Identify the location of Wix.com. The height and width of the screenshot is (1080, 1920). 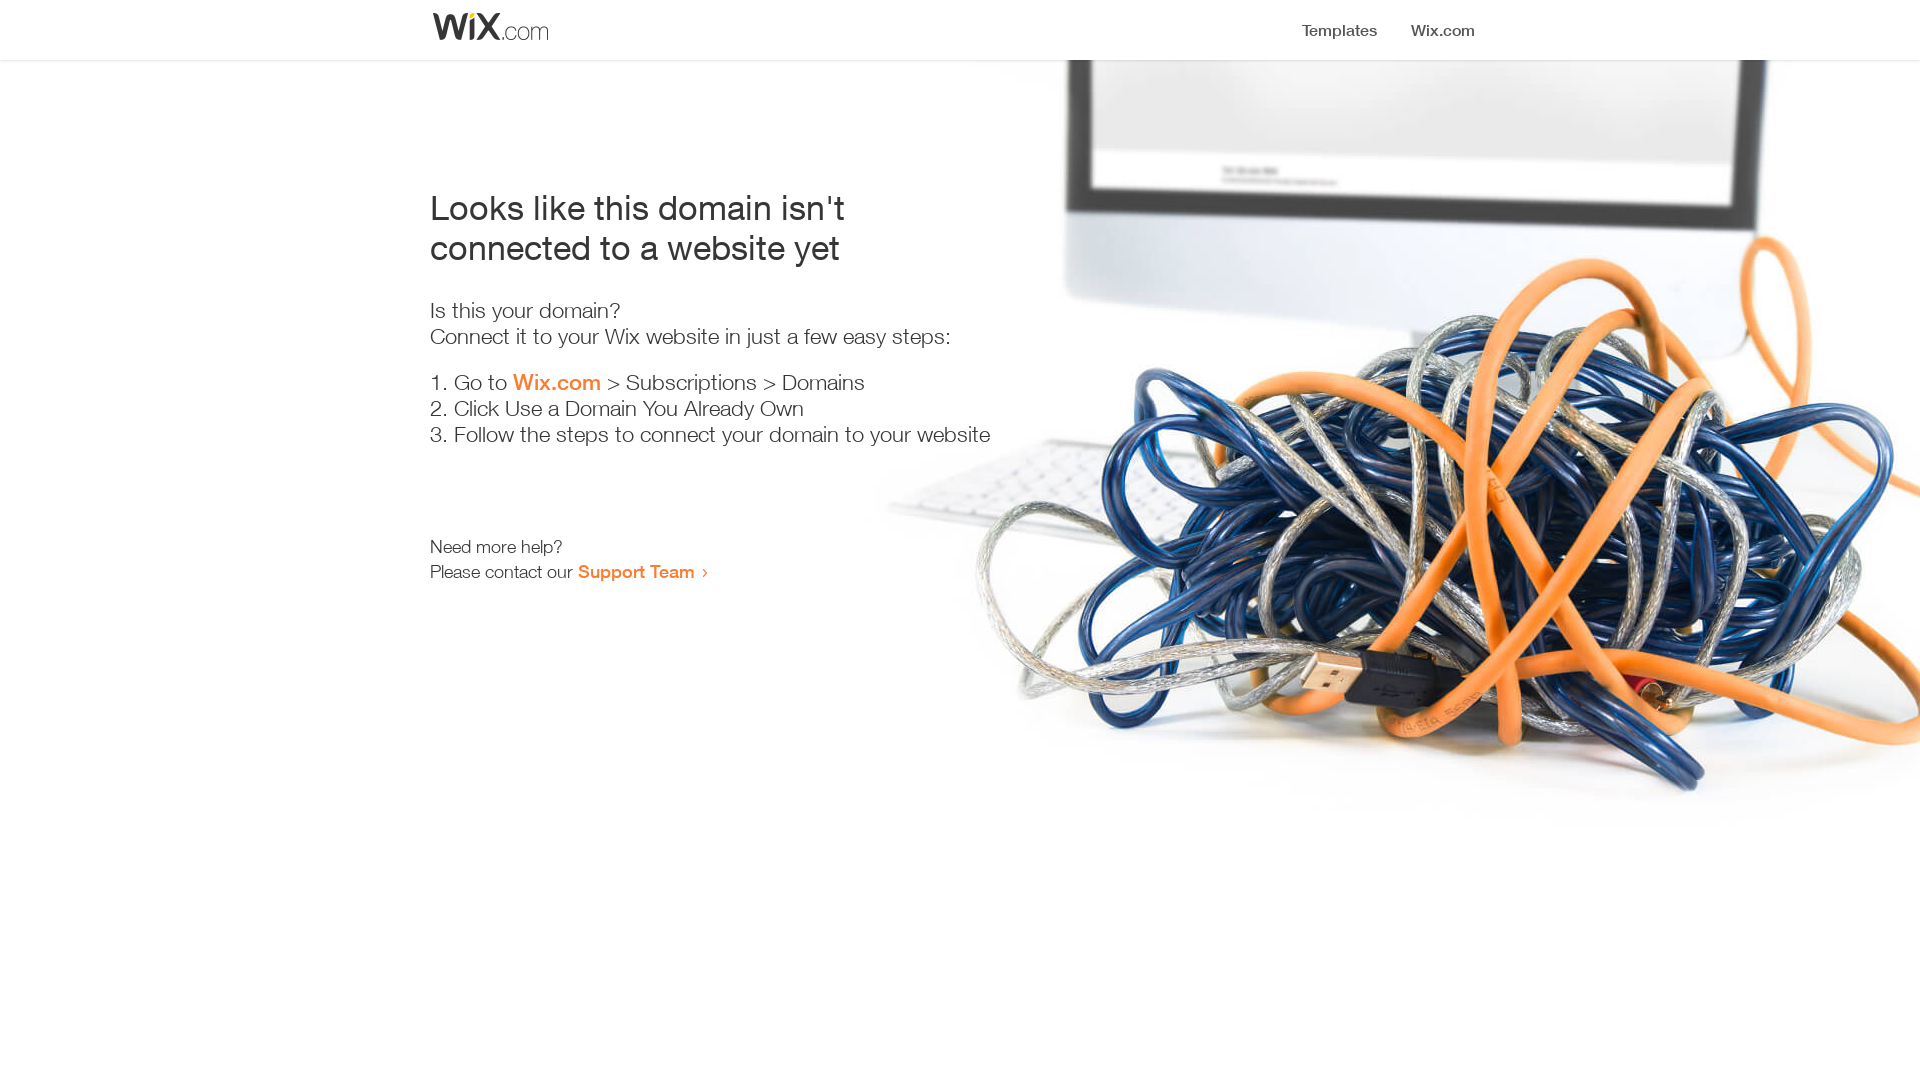
(557, 382).